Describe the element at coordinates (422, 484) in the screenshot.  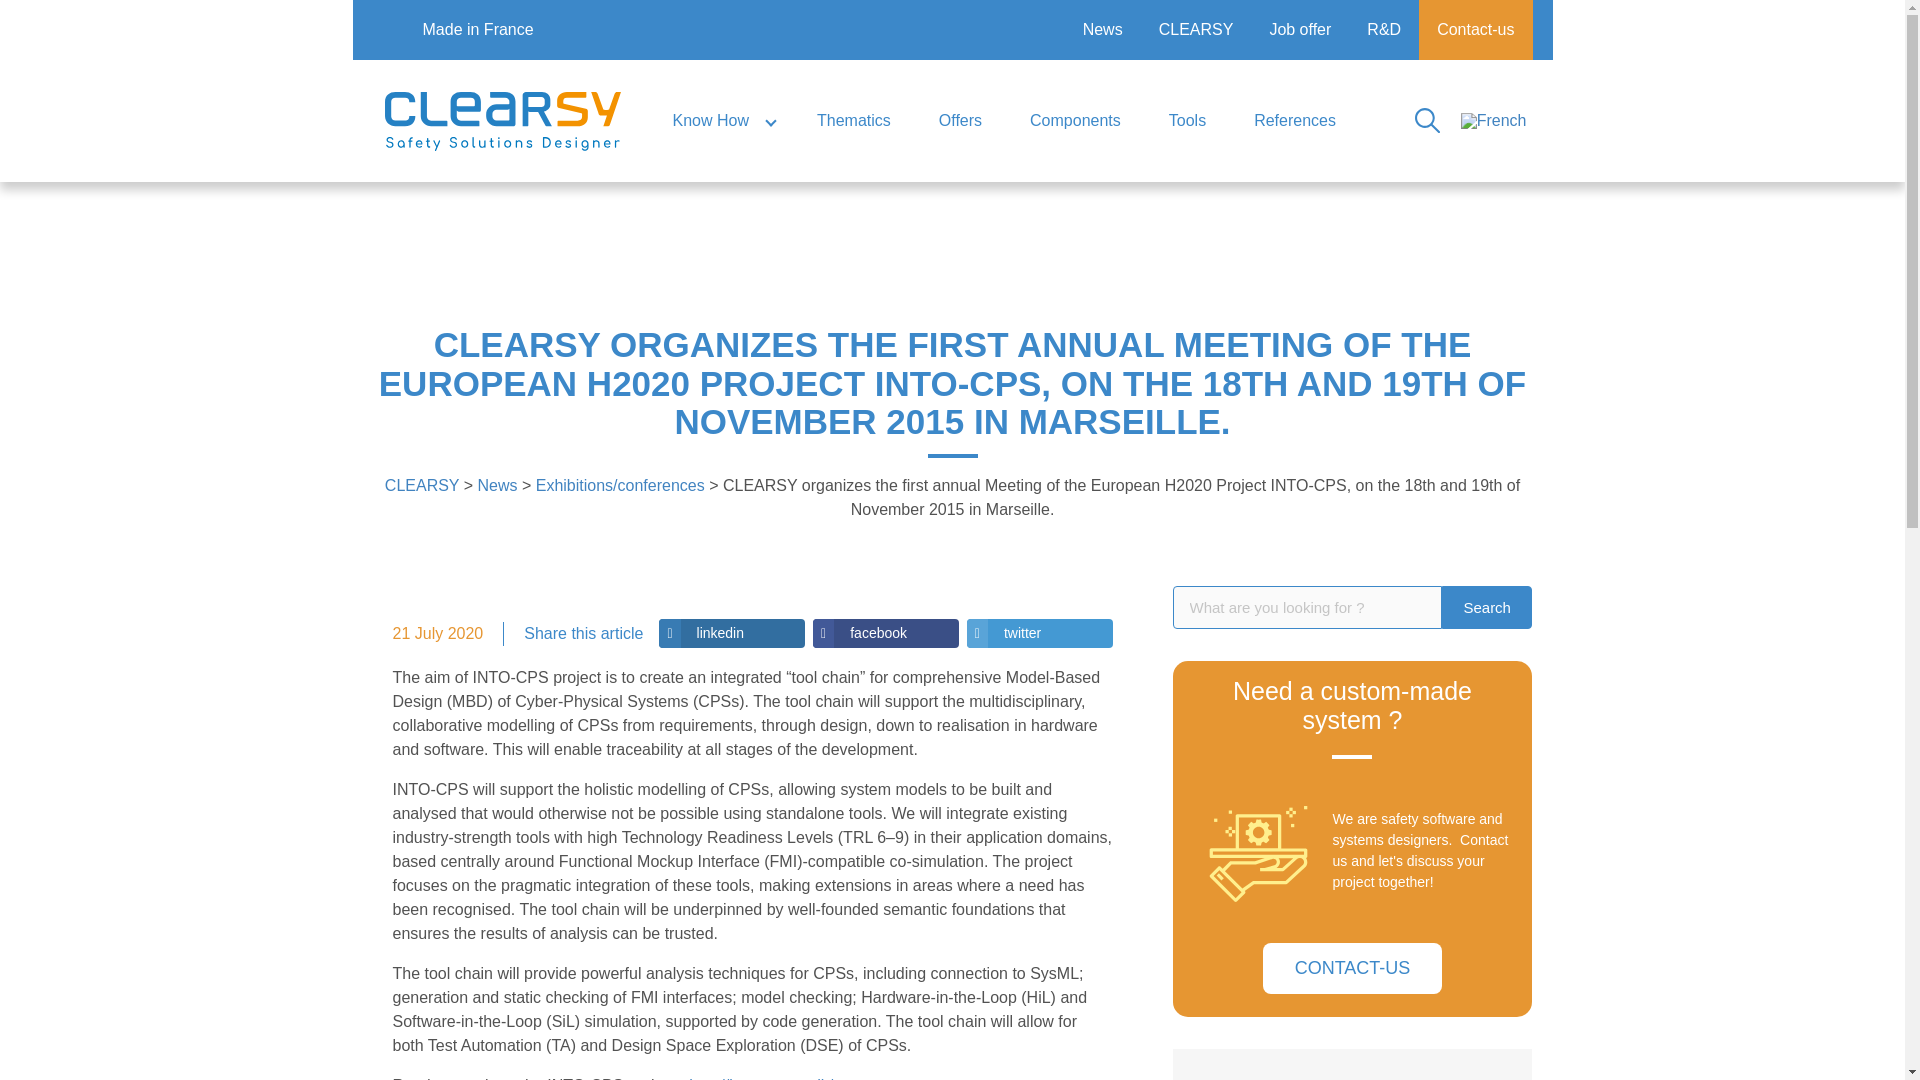
I see `Go to CLEARSY.` at that location.